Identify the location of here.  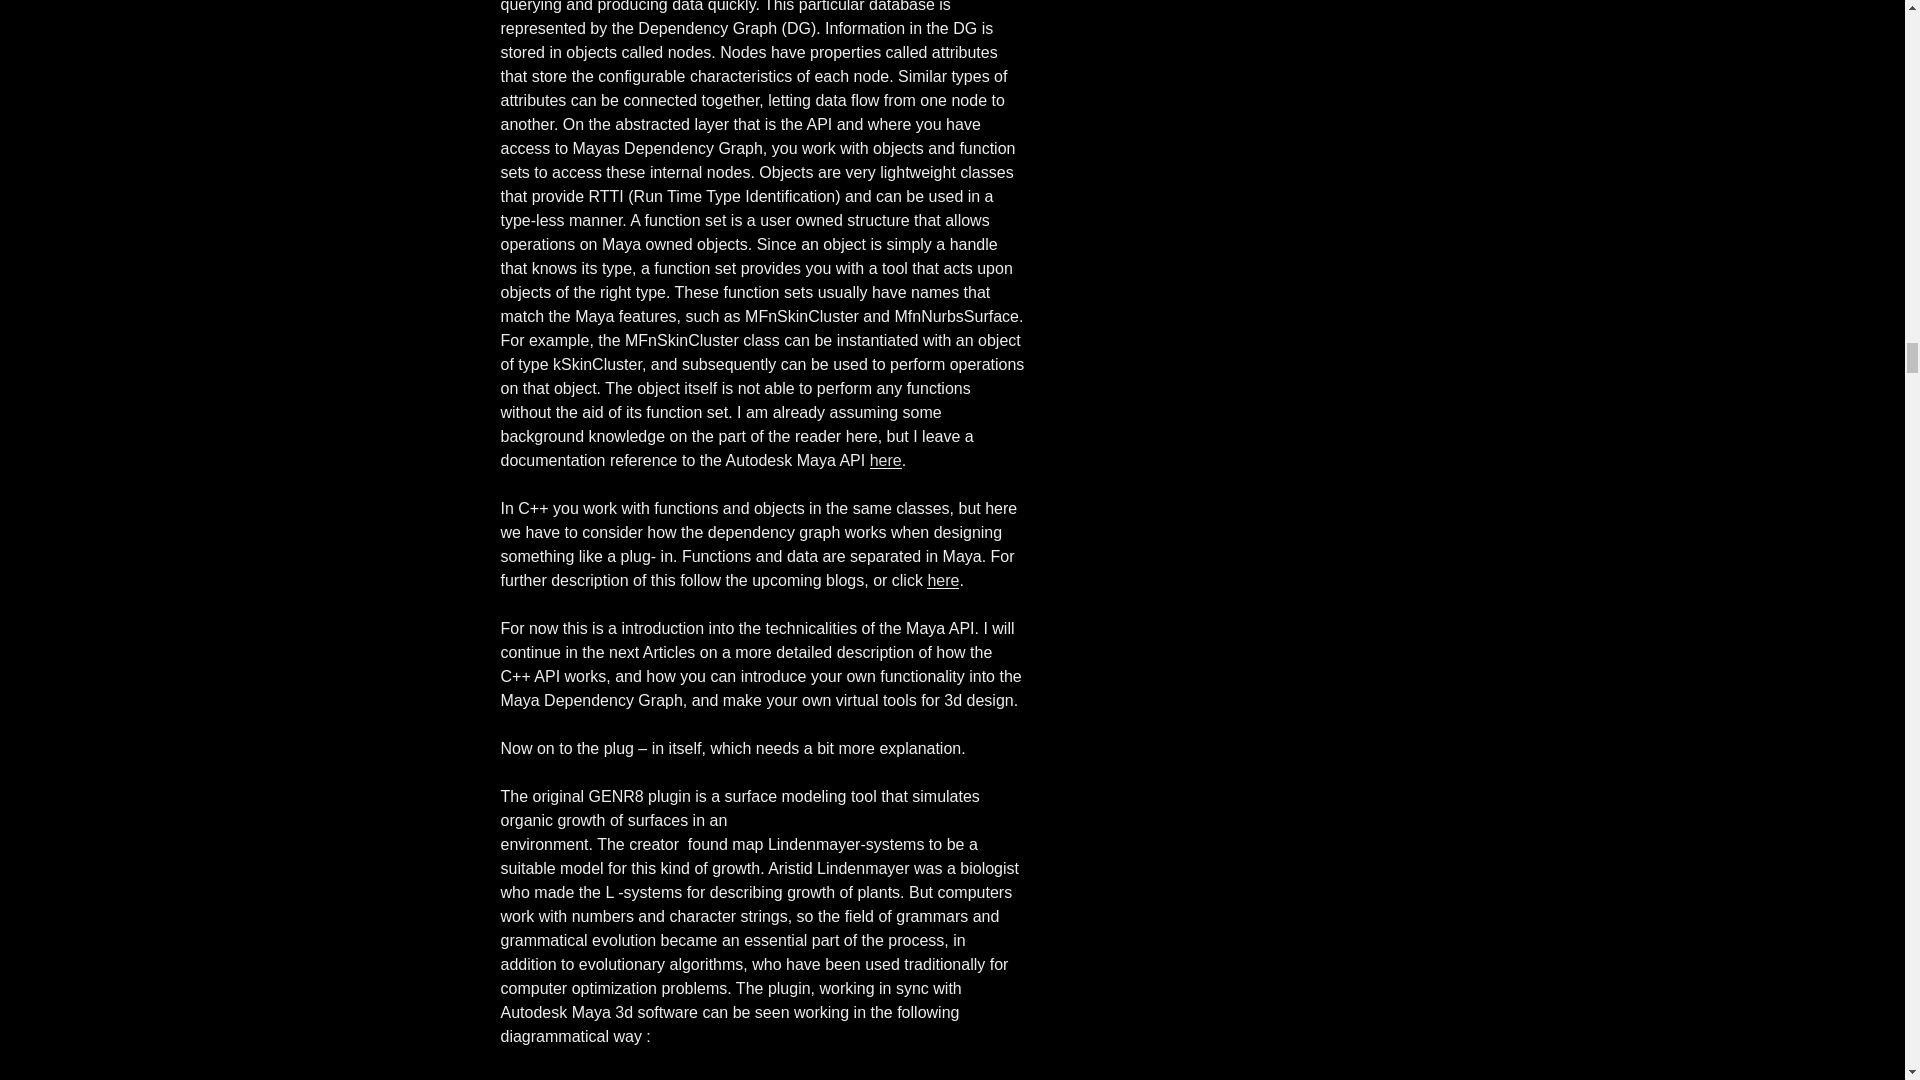
(942, 580).